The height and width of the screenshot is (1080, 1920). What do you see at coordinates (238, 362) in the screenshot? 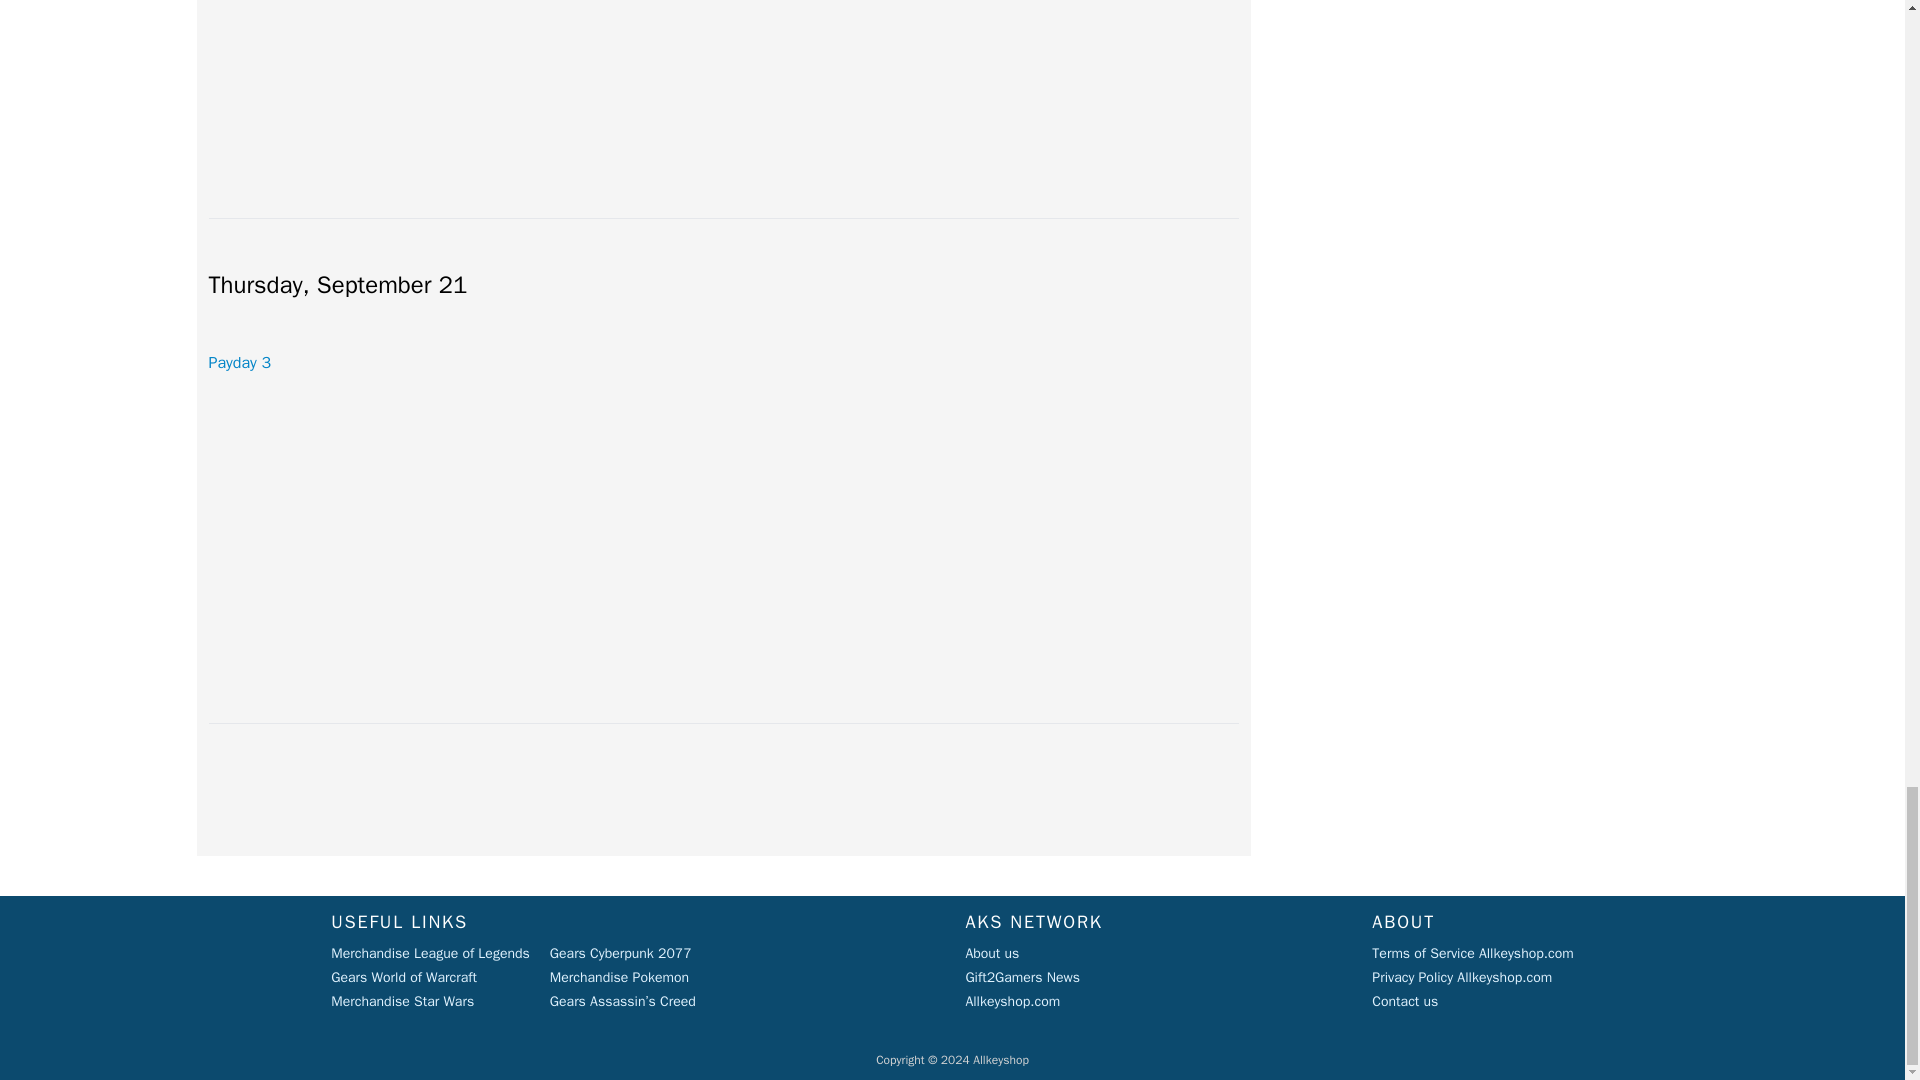
I see `Payday 3` at bounding box center [238, 362].